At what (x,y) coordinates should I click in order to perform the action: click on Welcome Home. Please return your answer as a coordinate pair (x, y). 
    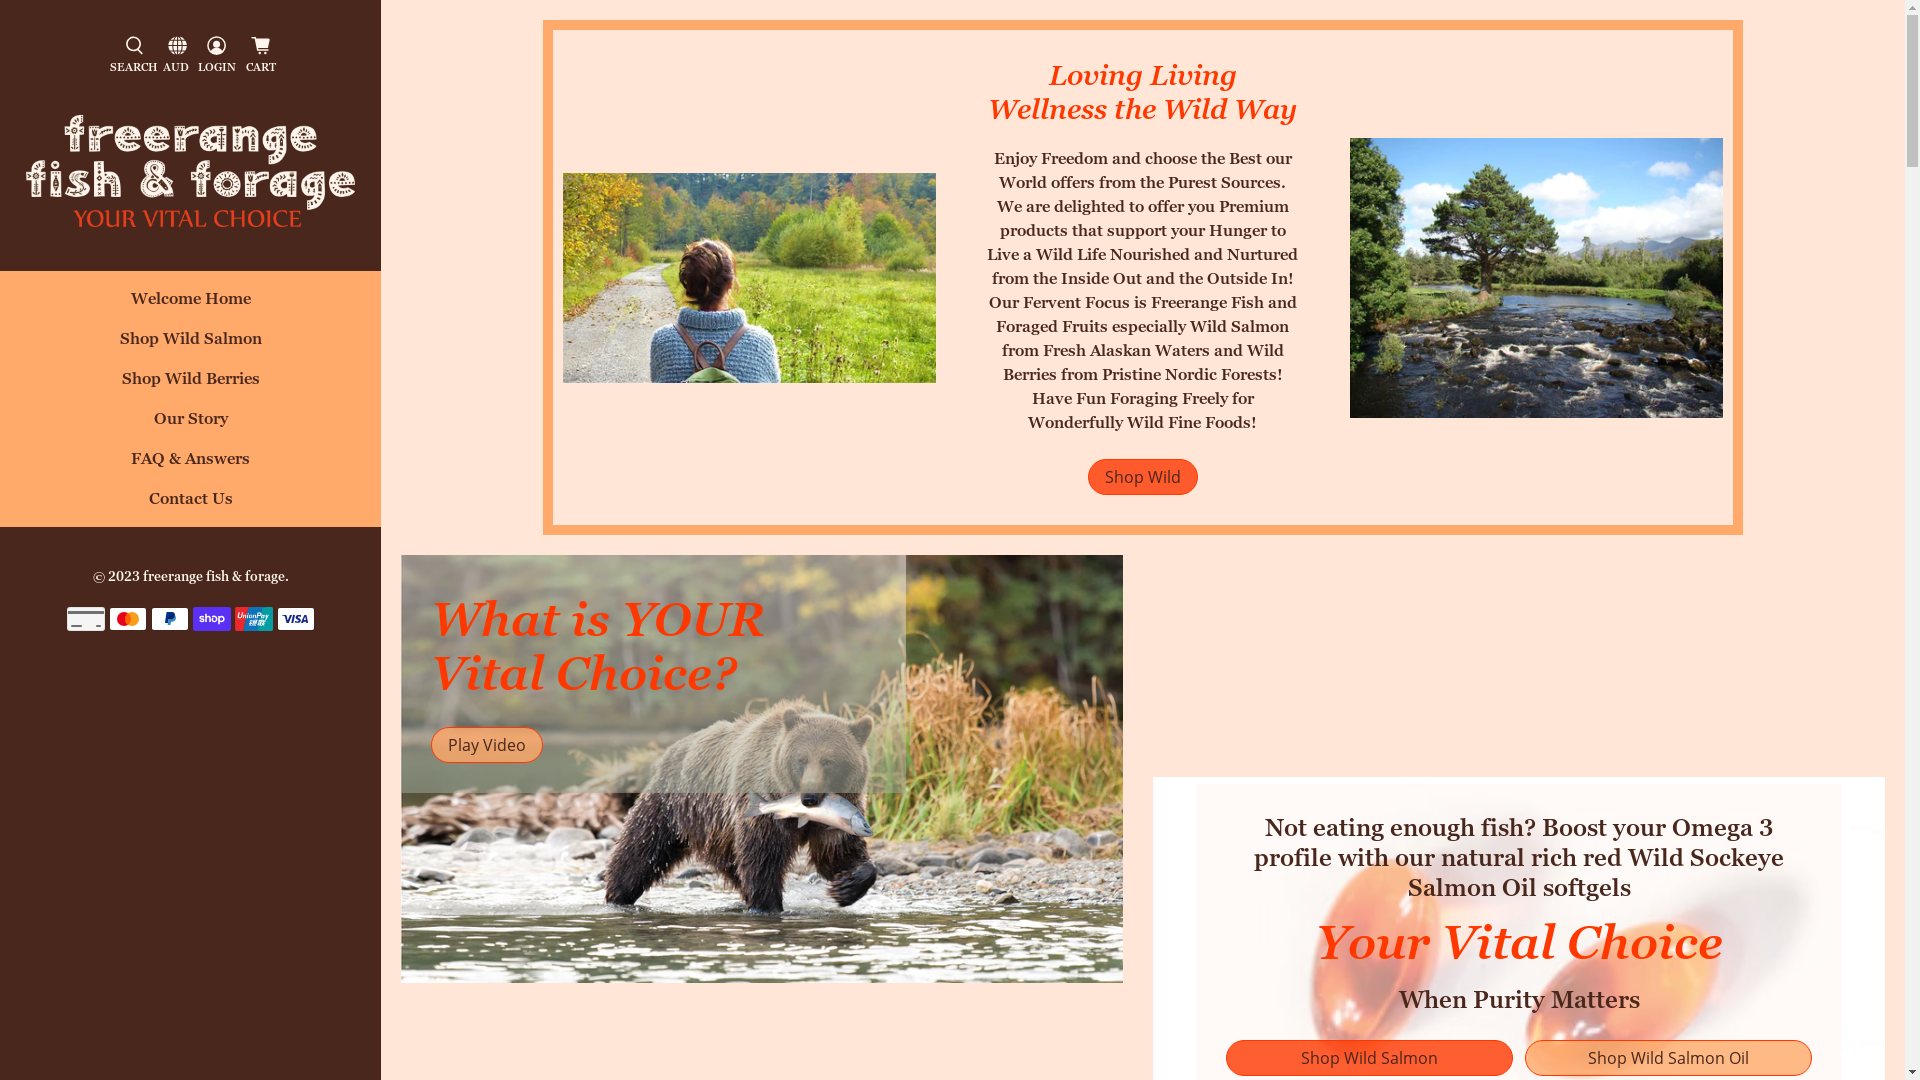
    Looking at the image, I should click on (190, 307).